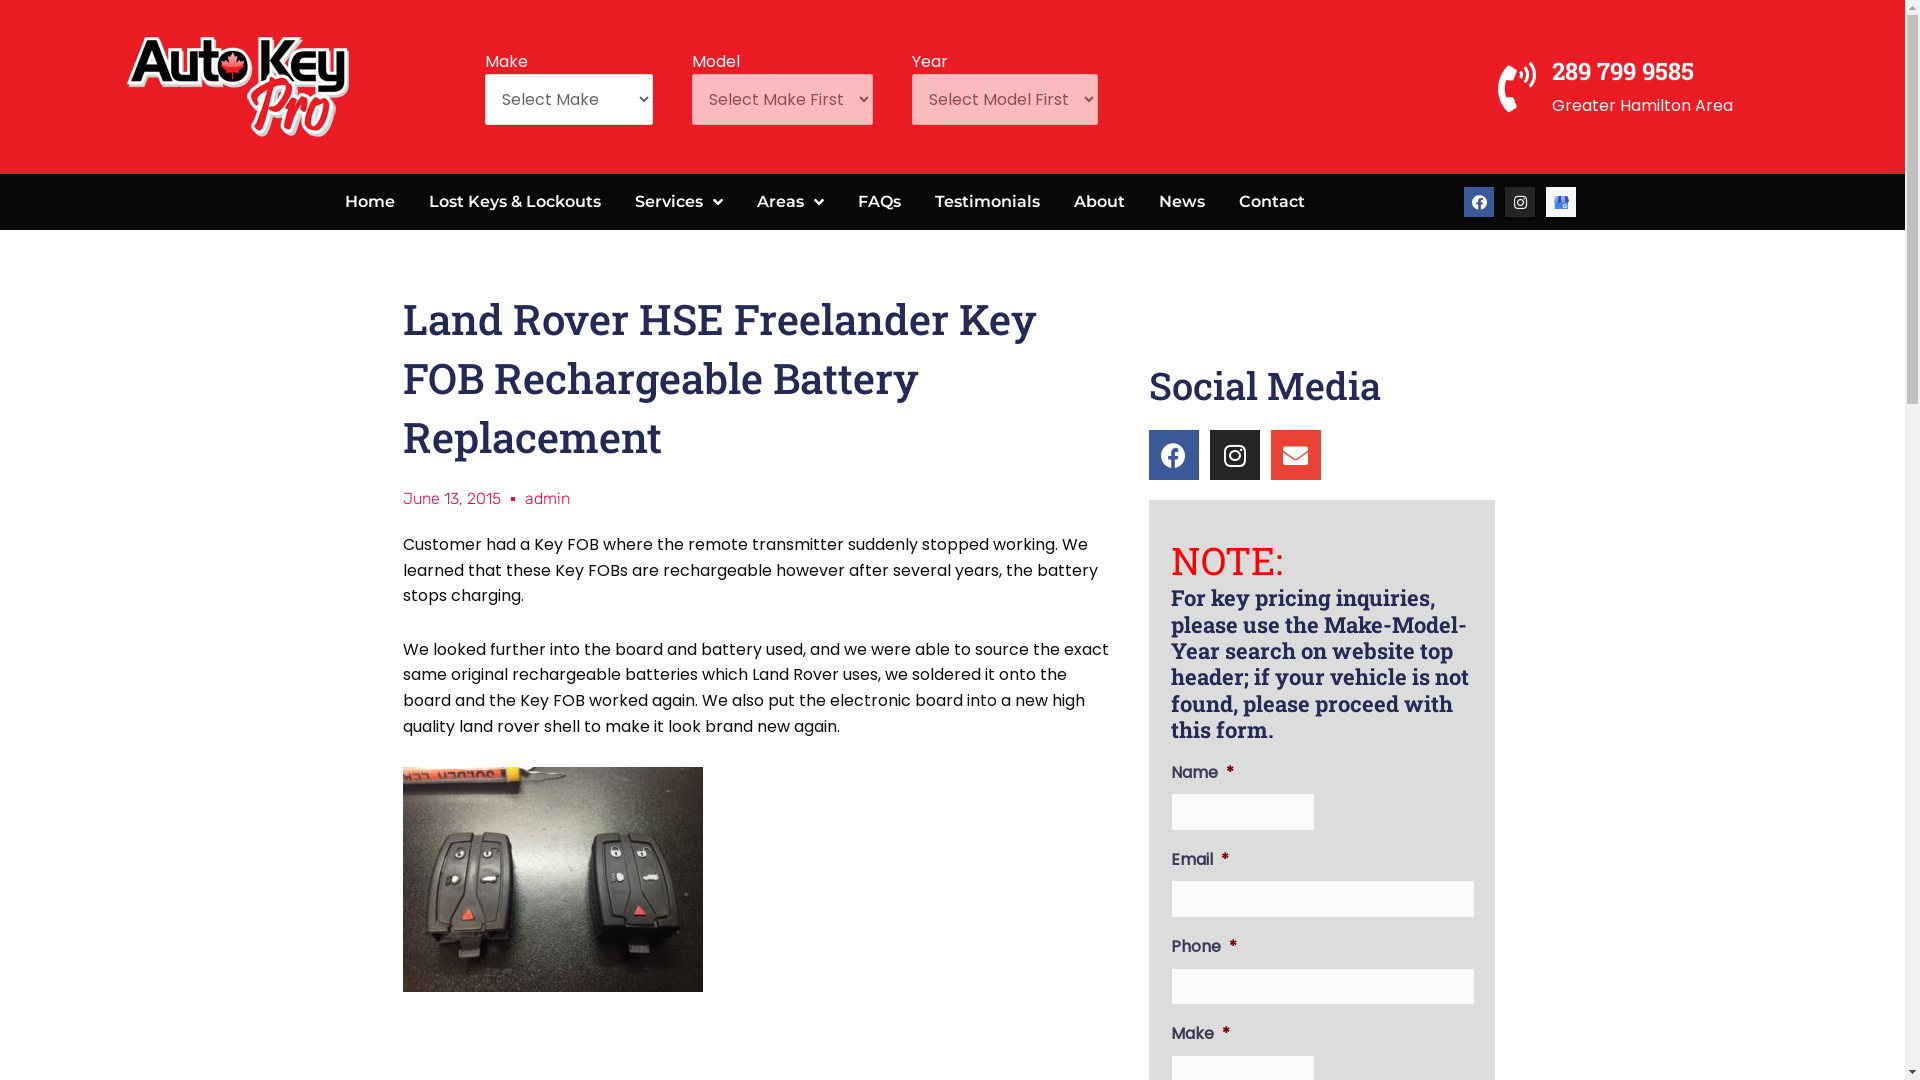  What do you see at coordinates (1182, 202) in the screenshot?
I see `News` at bounding box center [1182, 202].